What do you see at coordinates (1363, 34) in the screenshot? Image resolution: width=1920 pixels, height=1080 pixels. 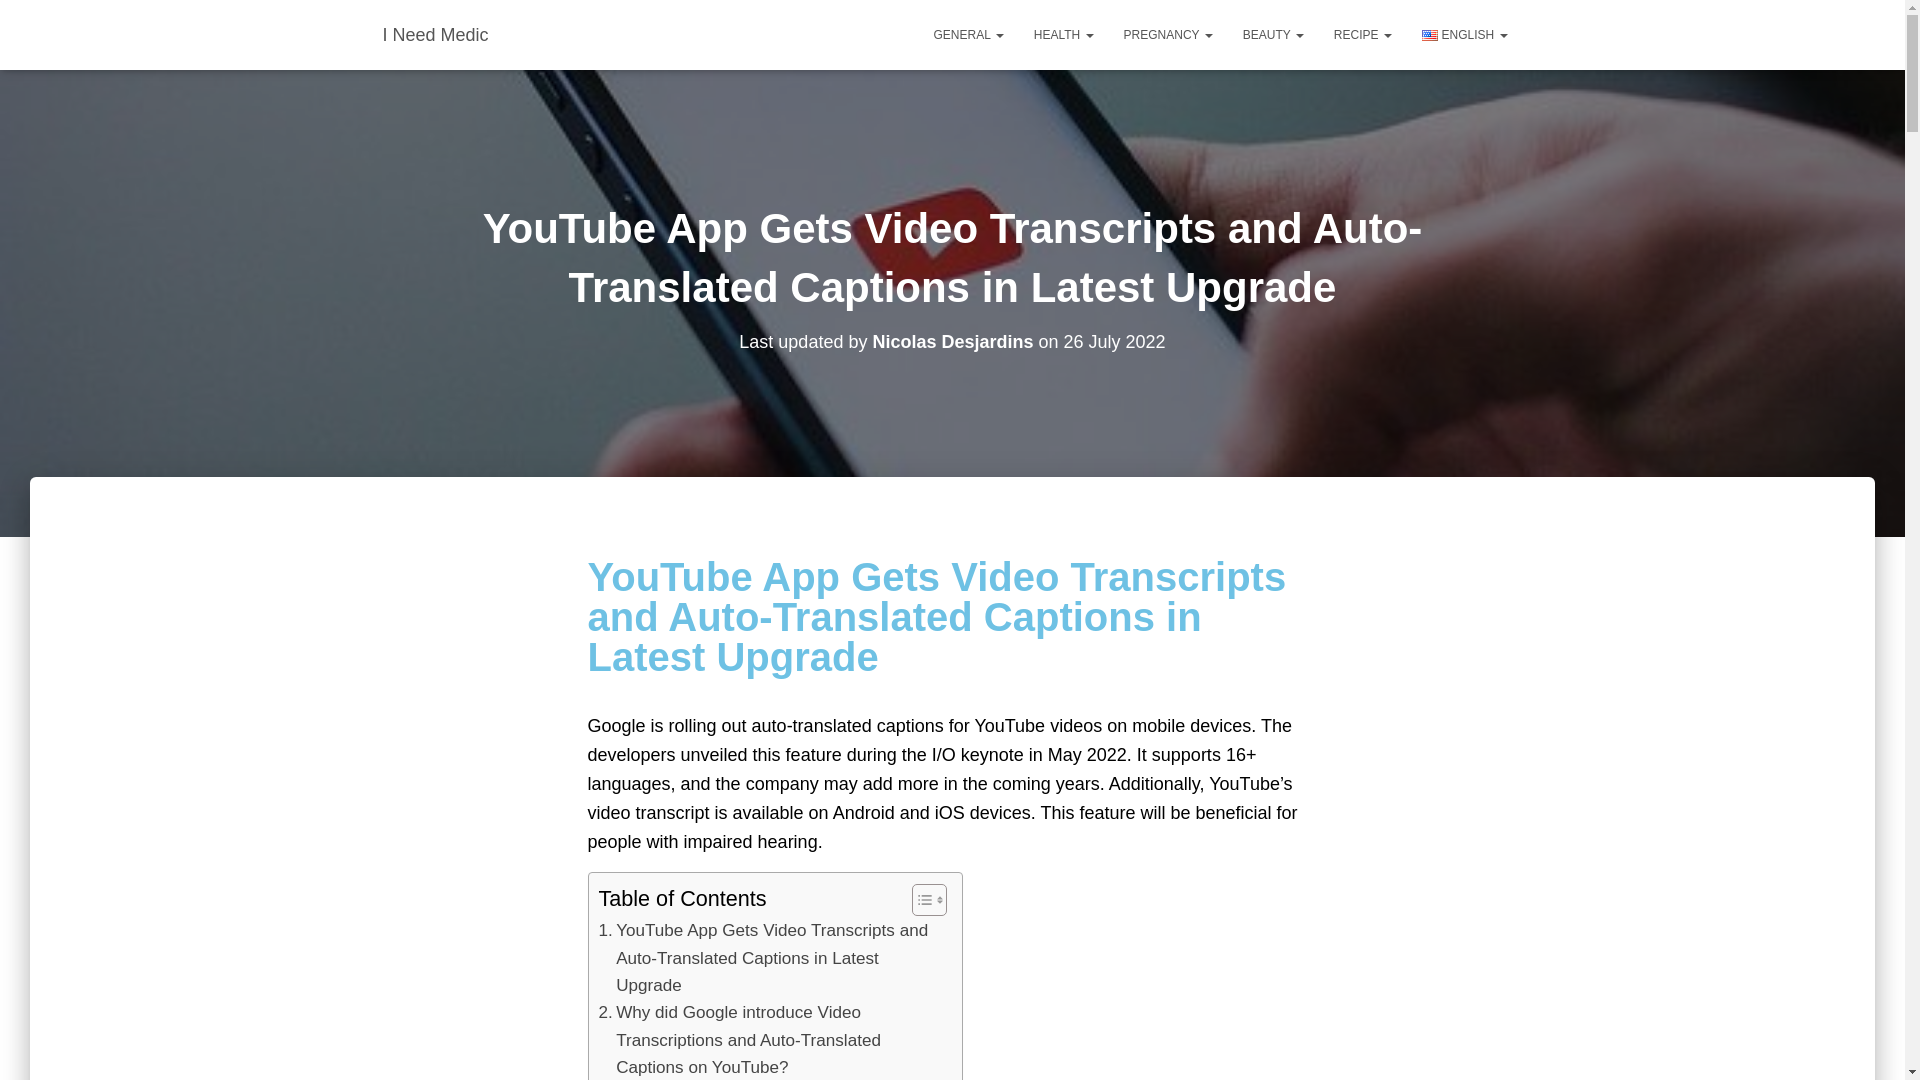 I see `Recipe` at bounding box center [1363, 34].